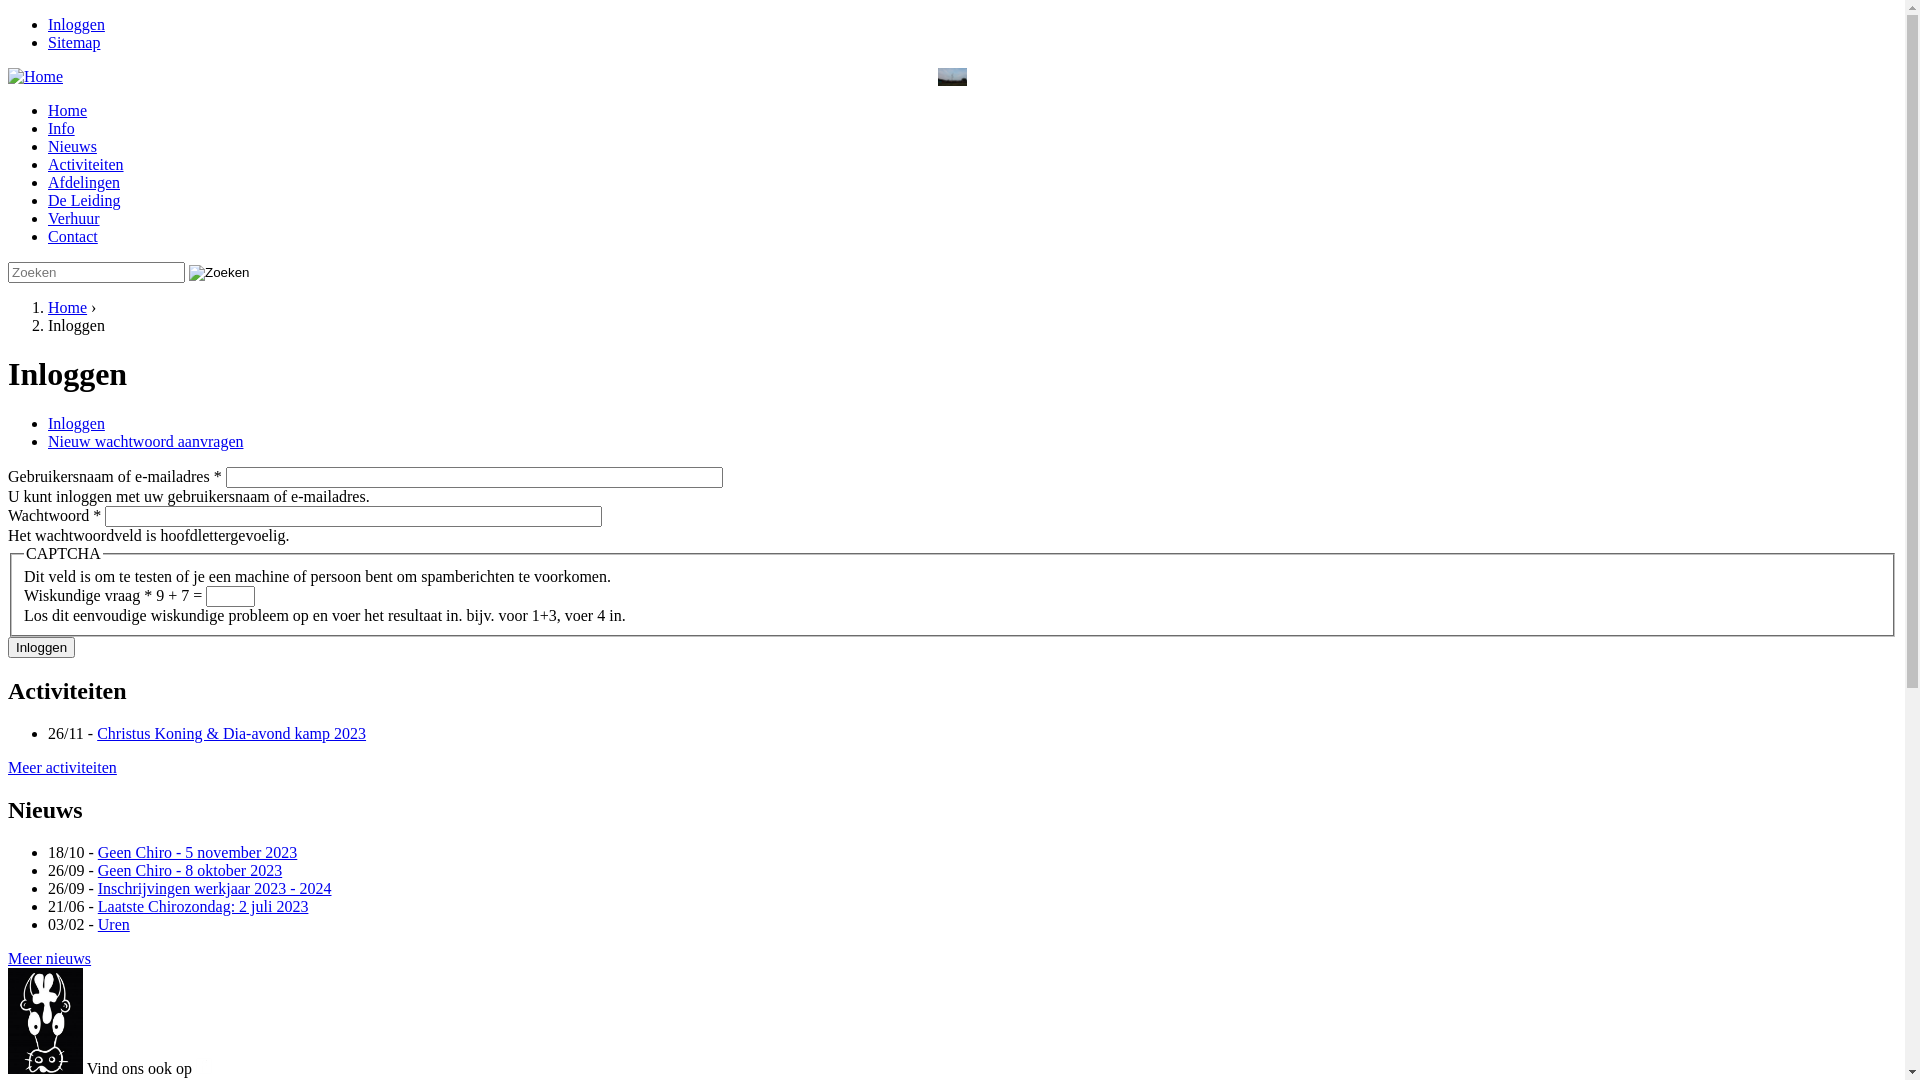  I want to click on Activiteiten, so click(86, 164).